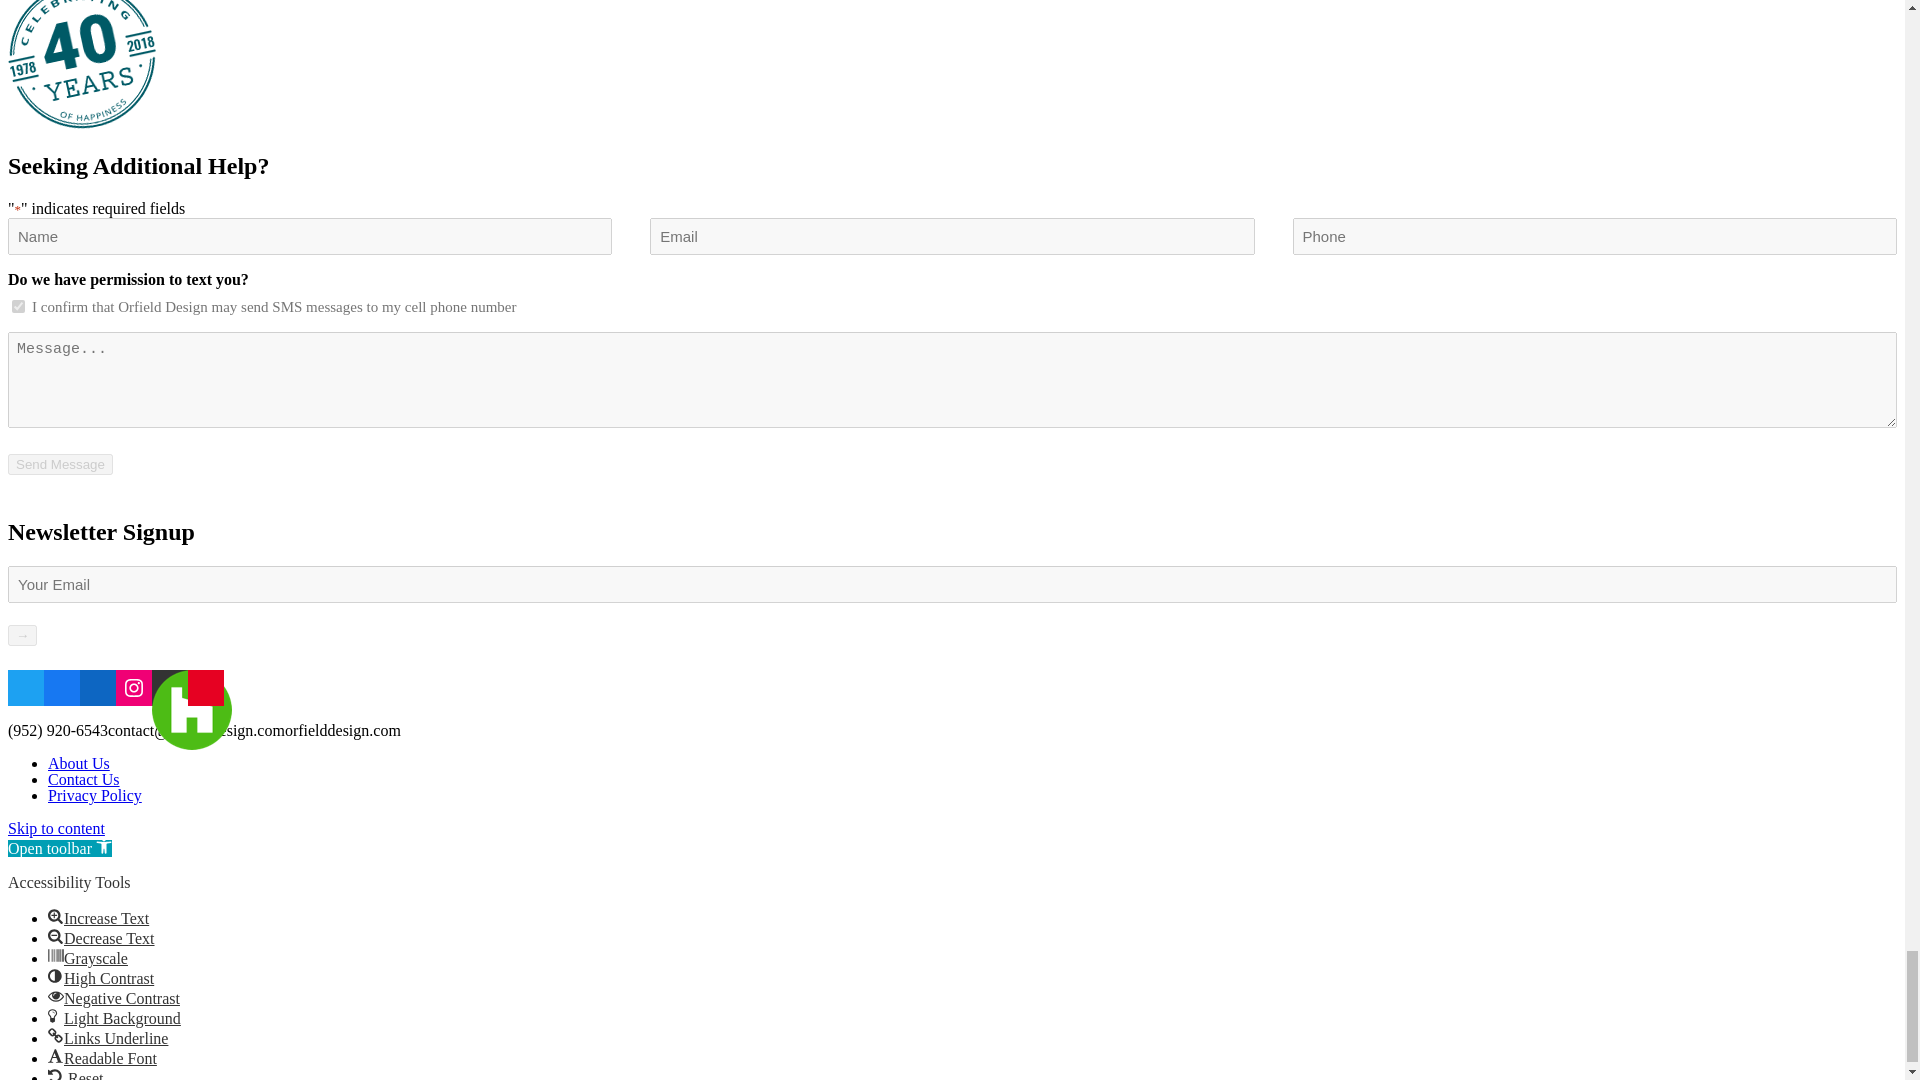  I want to click on Decrease Text, so click(56, 935).